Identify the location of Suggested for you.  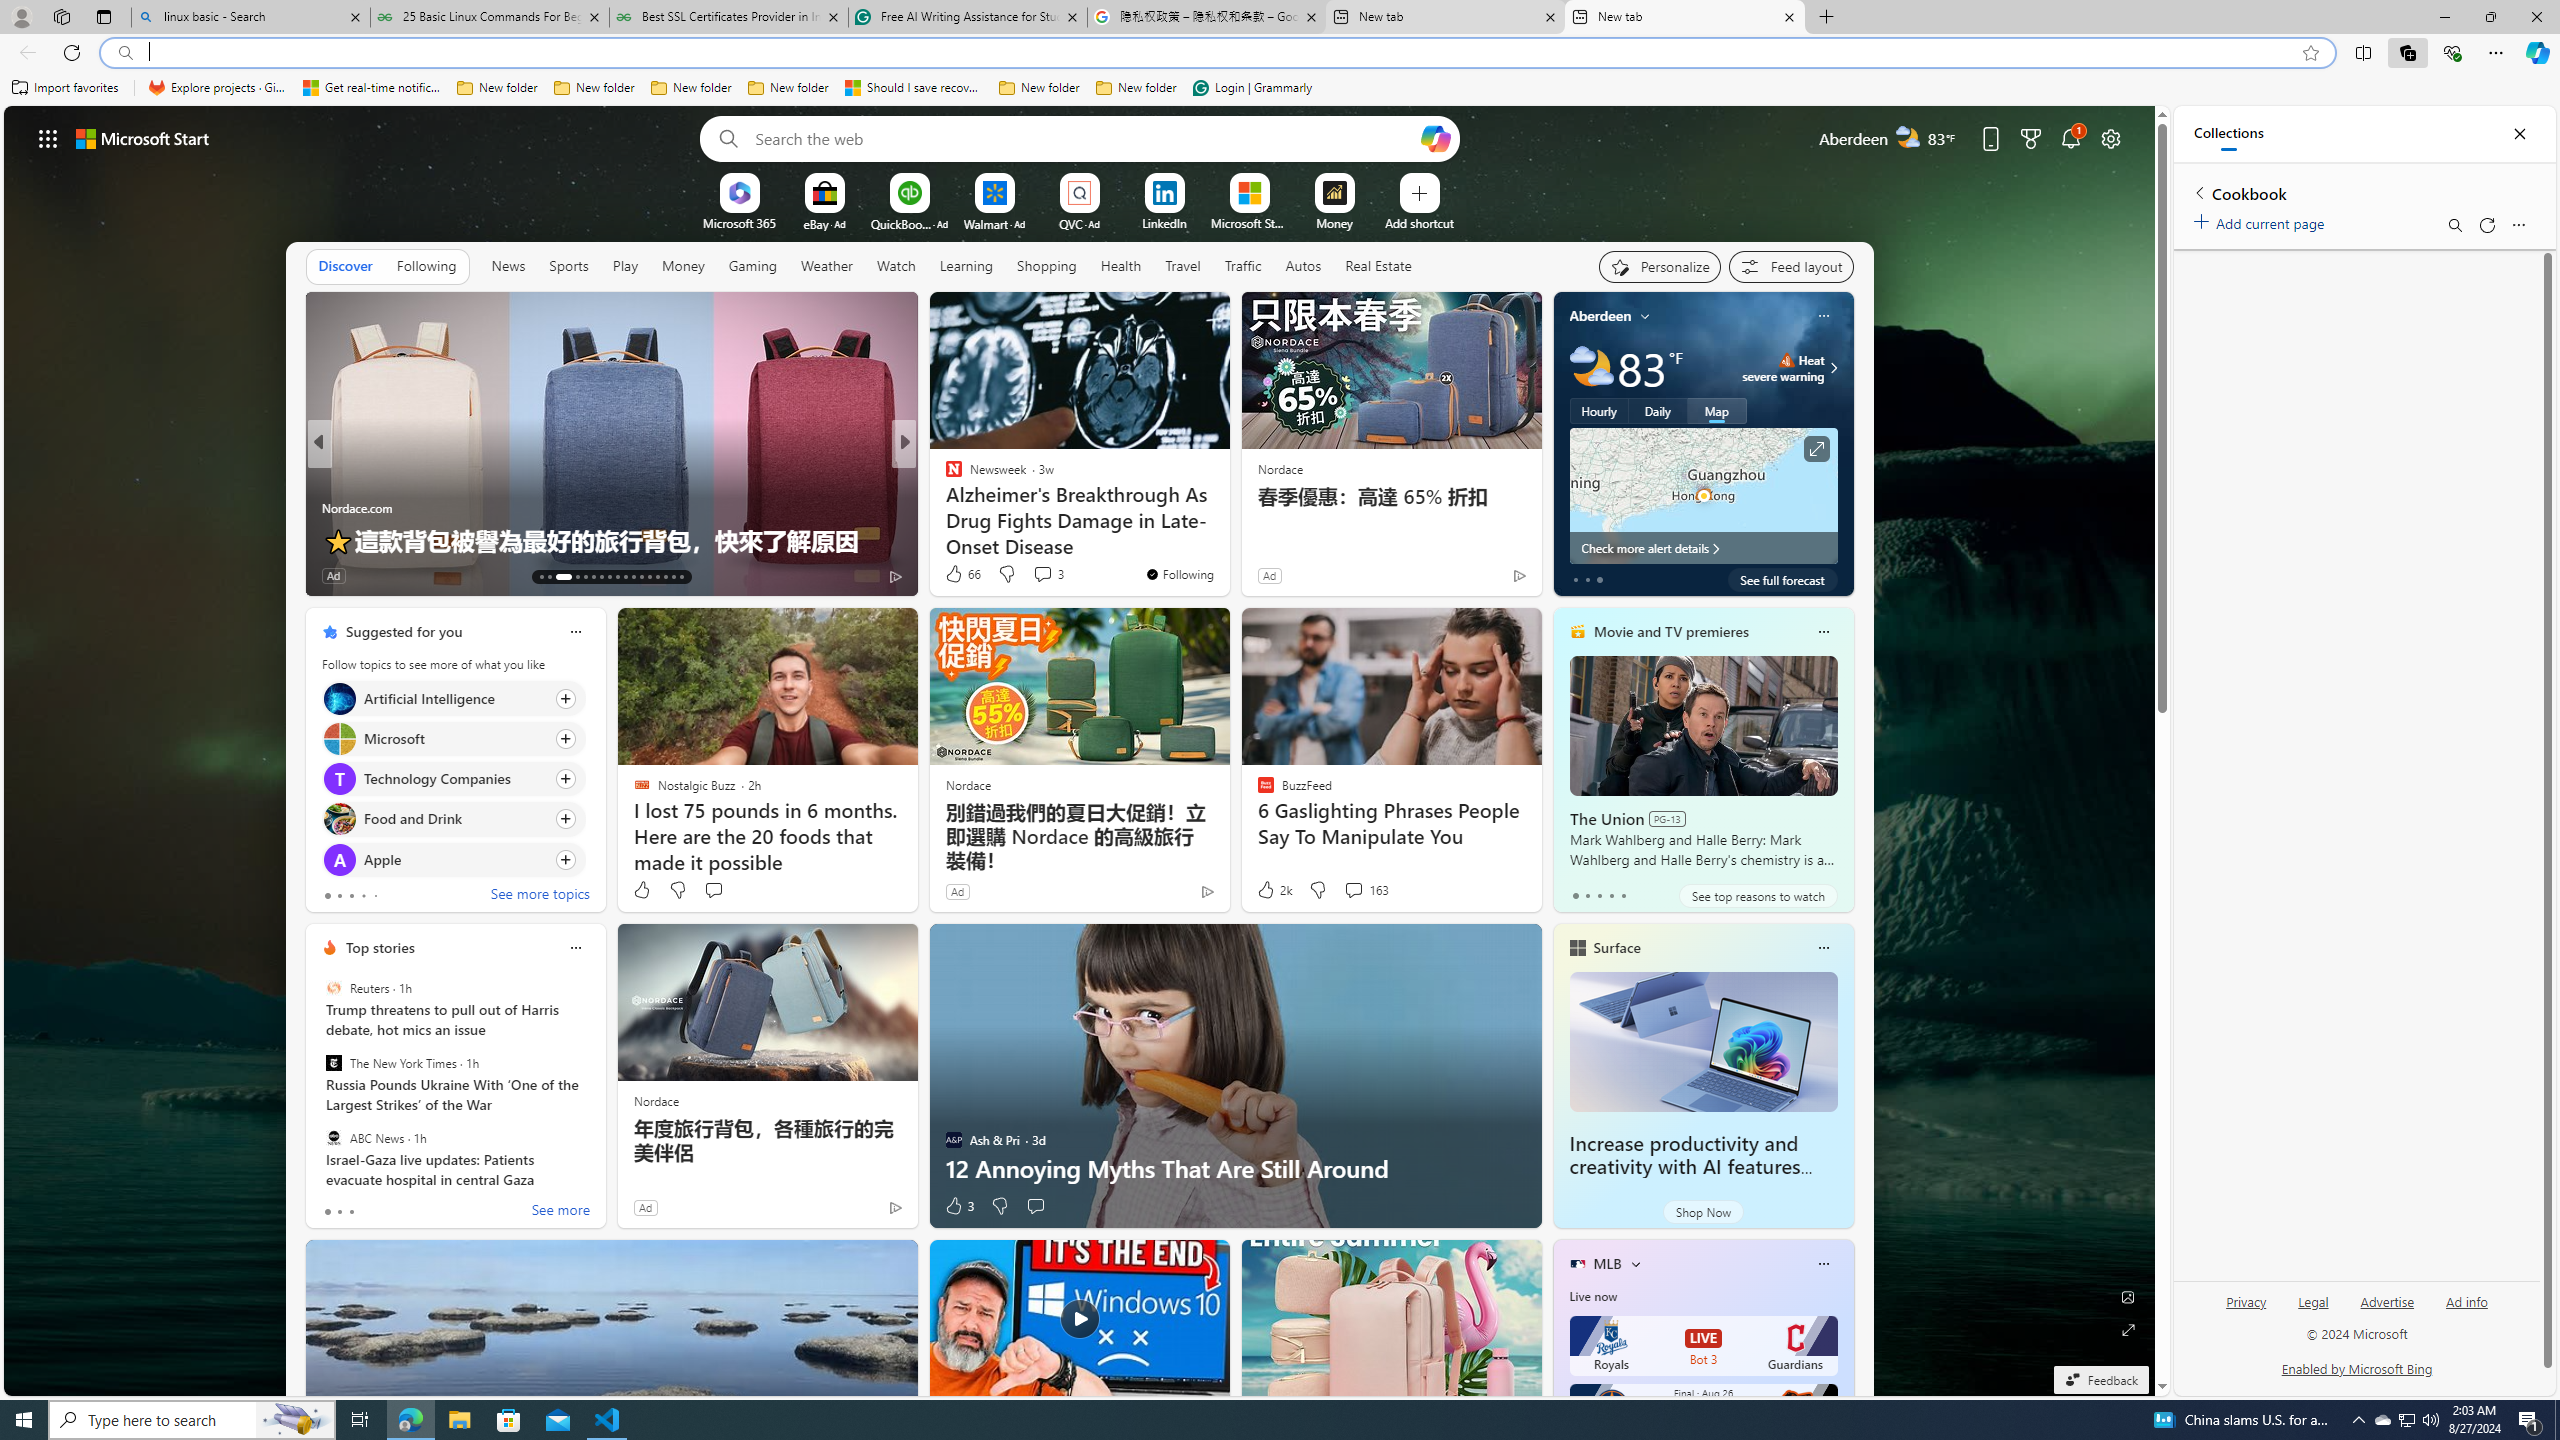
(404, 632).